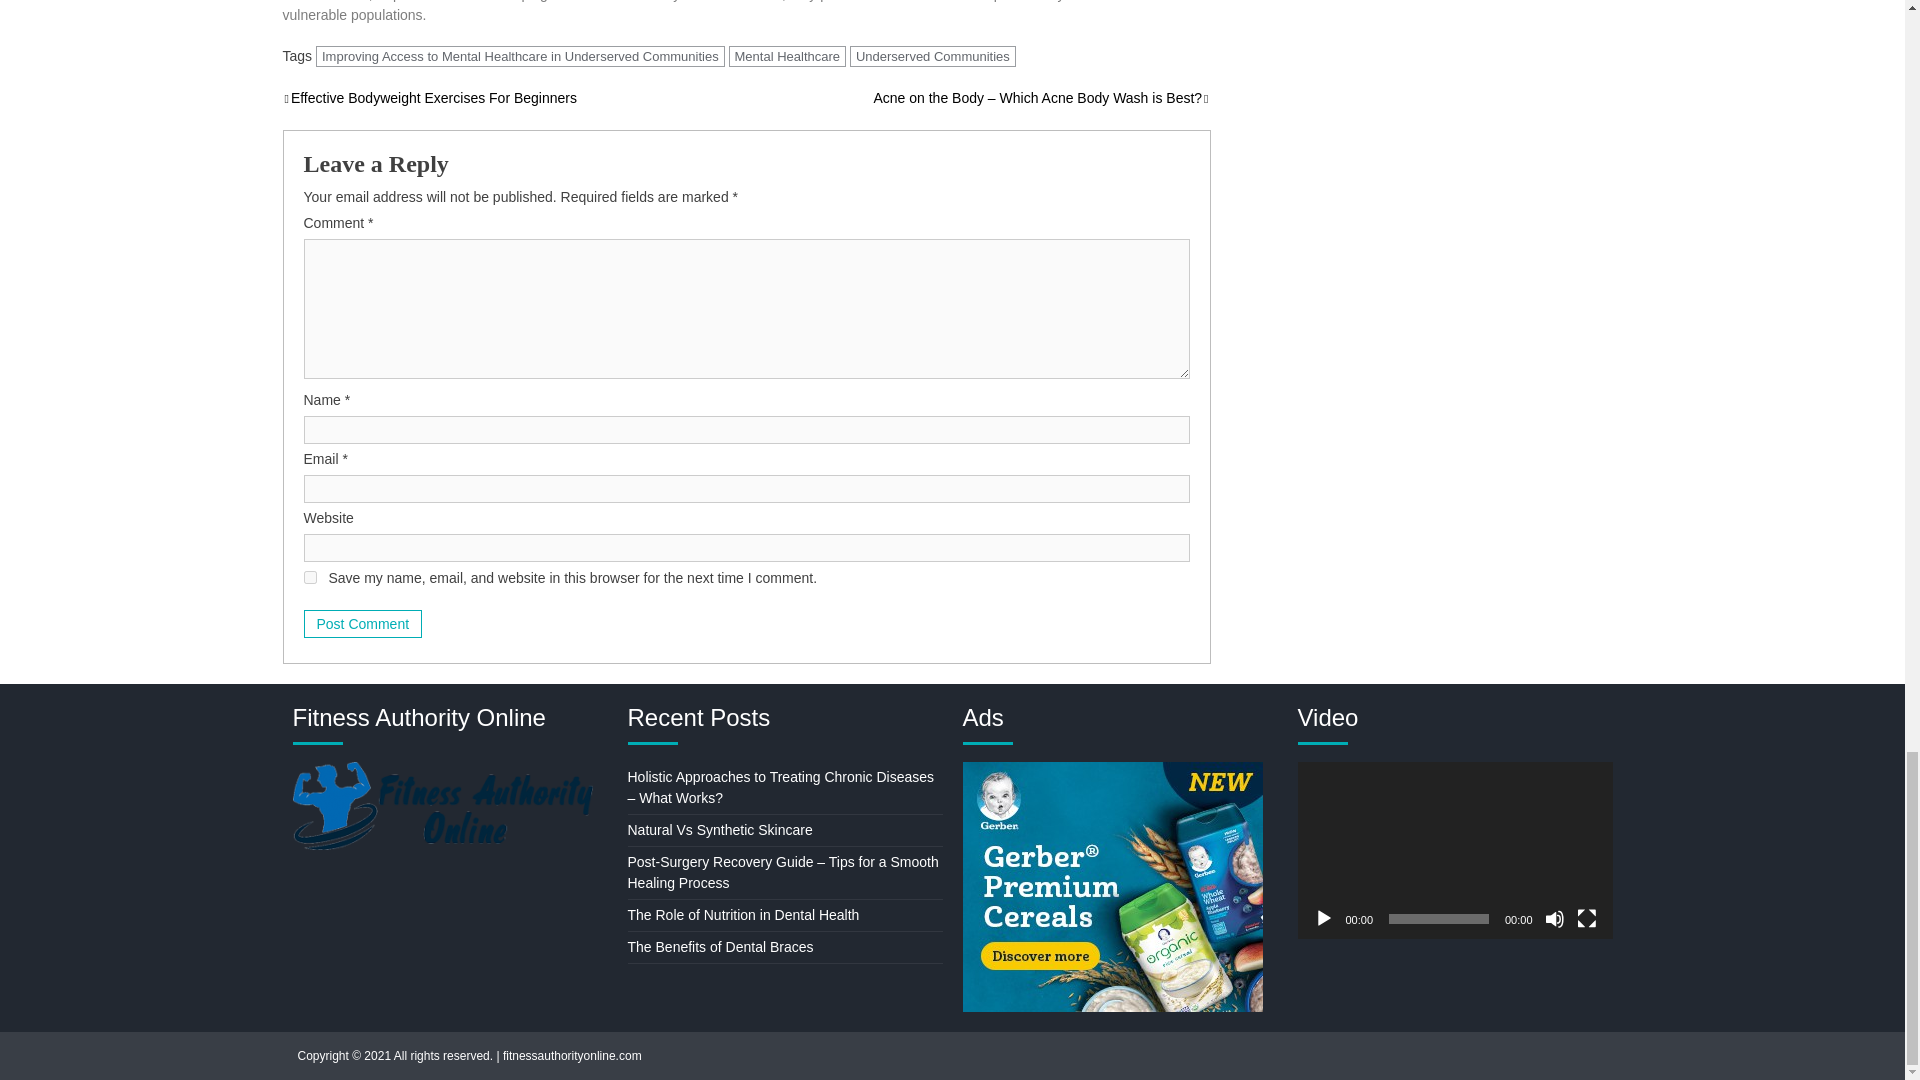 This screenshot has width=1920, height=1080. I want to click on Fullscreen, so click(1586, 918).